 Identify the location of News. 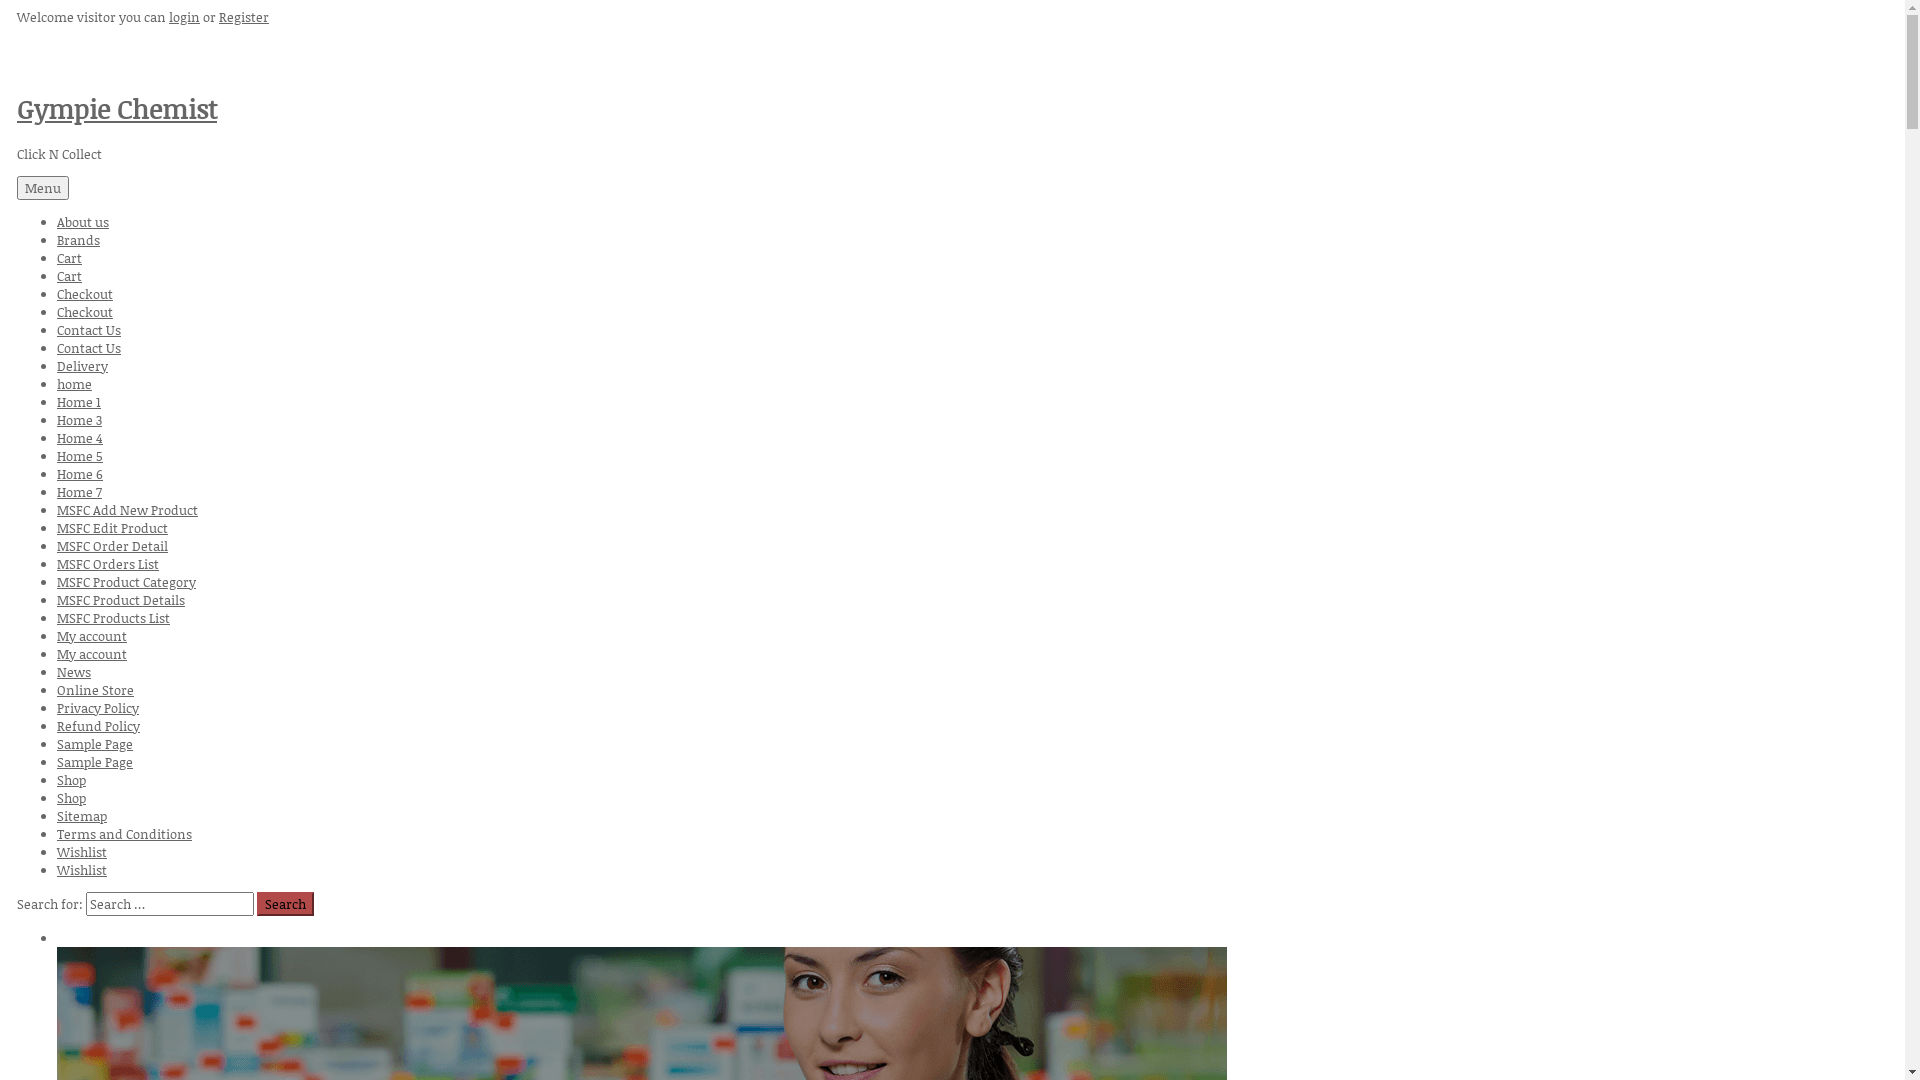
(74, 672).